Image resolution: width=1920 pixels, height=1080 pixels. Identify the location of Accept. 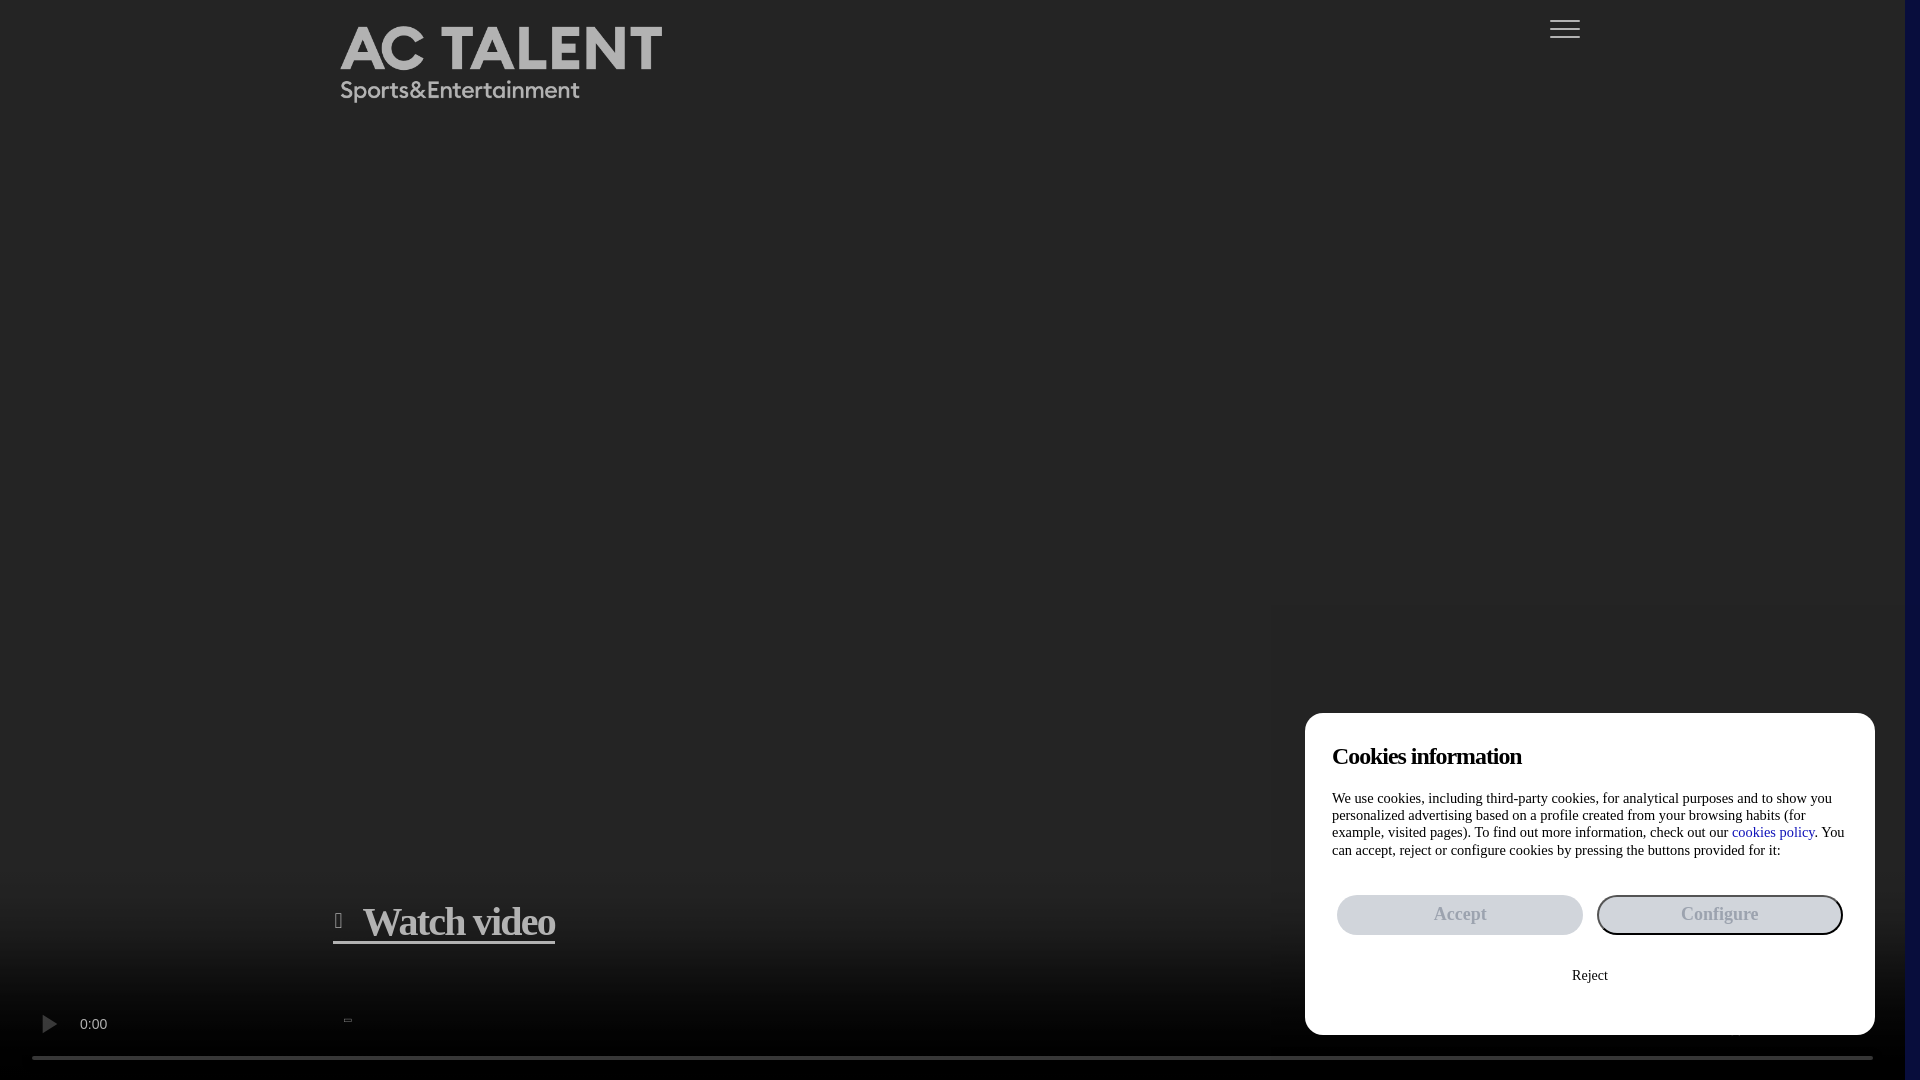
(1459, 915).